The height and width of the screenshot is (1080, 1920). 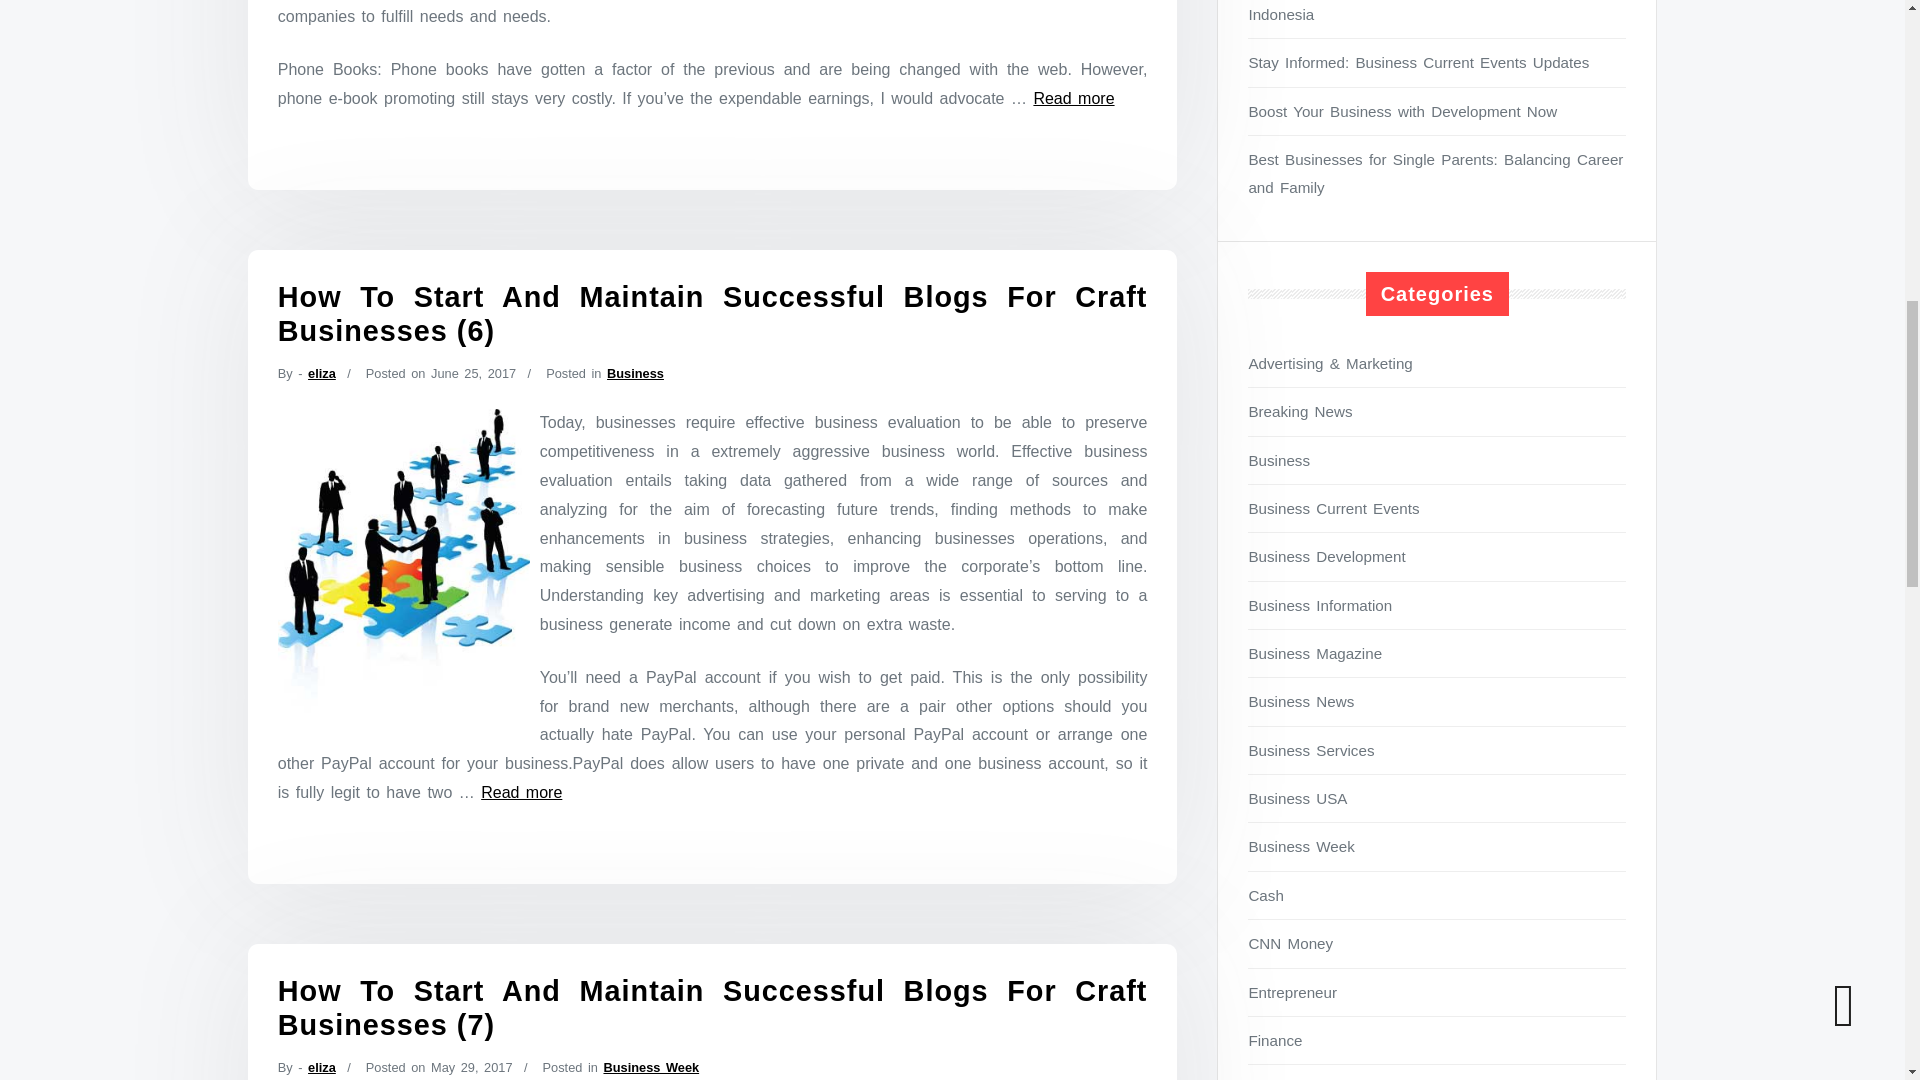 I want to click on Read more, so click(x=1072, y=98).